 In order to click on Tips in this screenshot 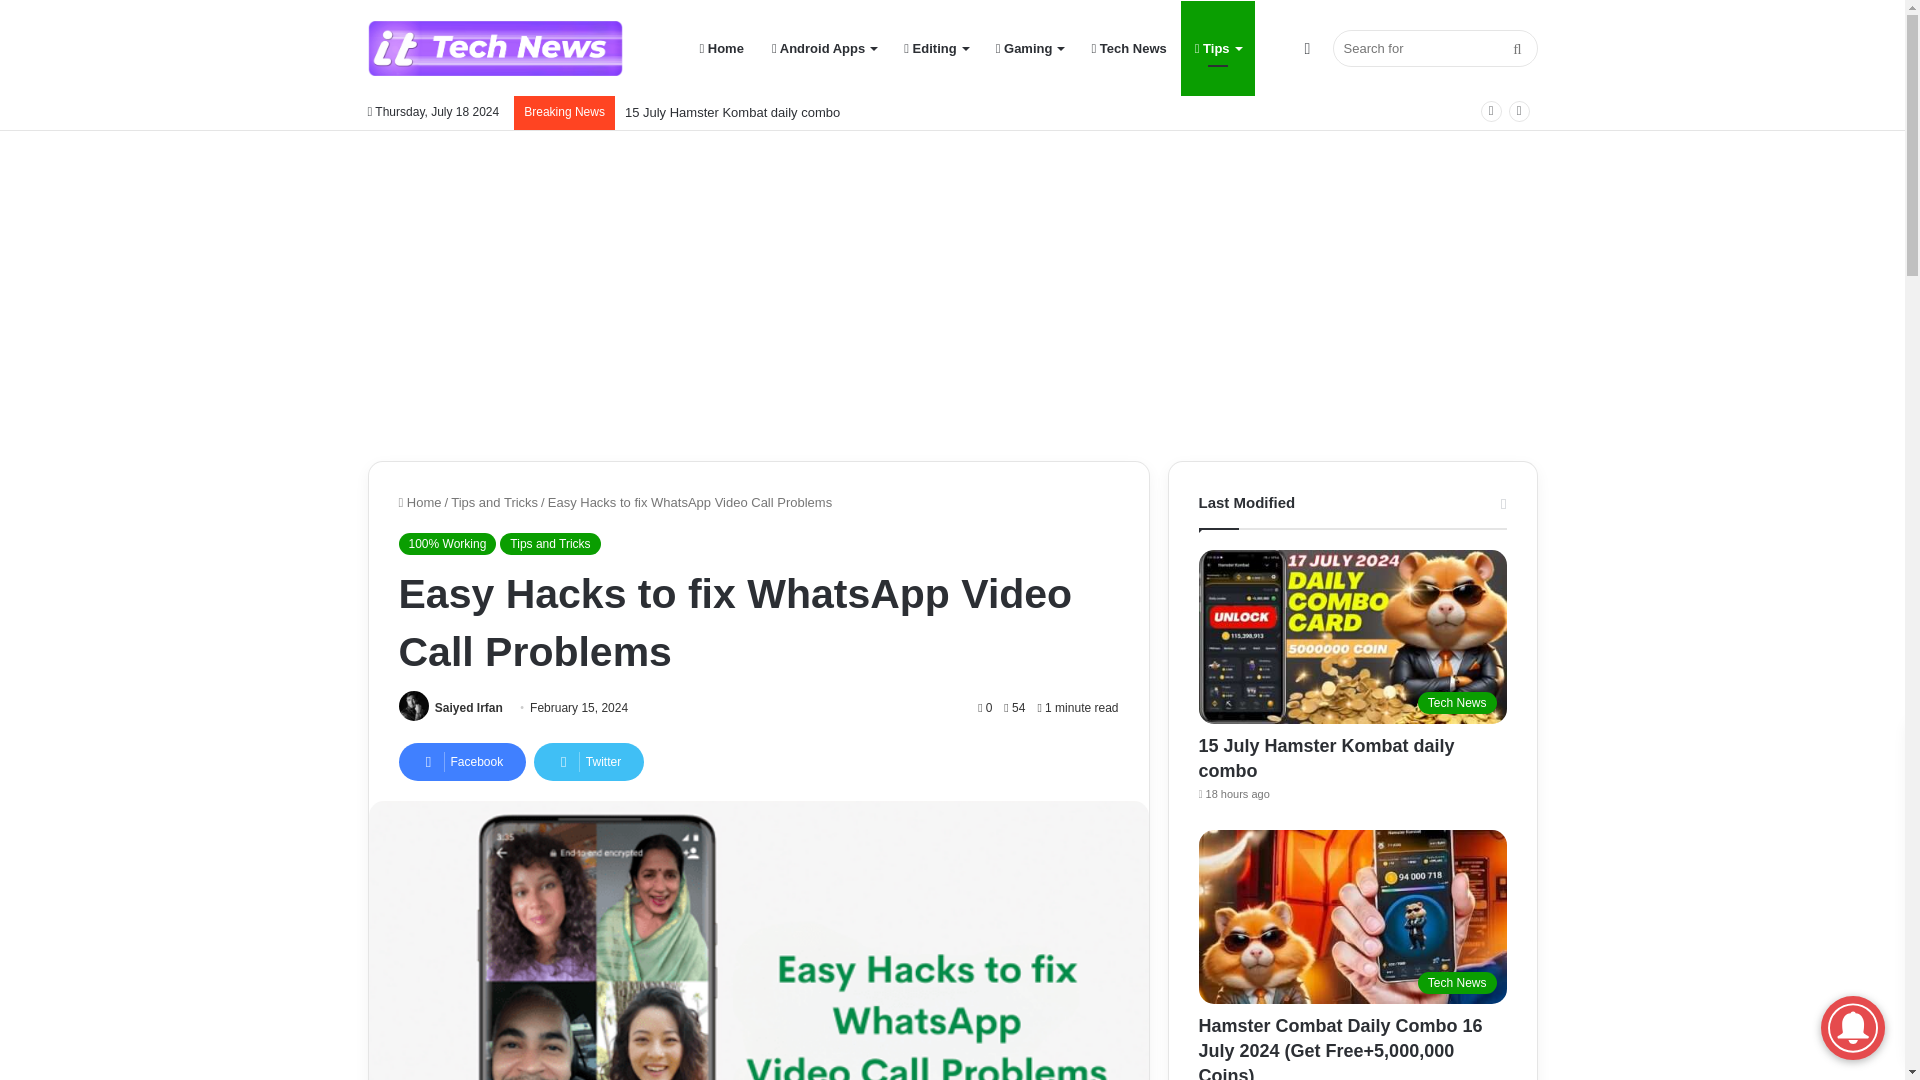, I will do `click(1218, 48)`.